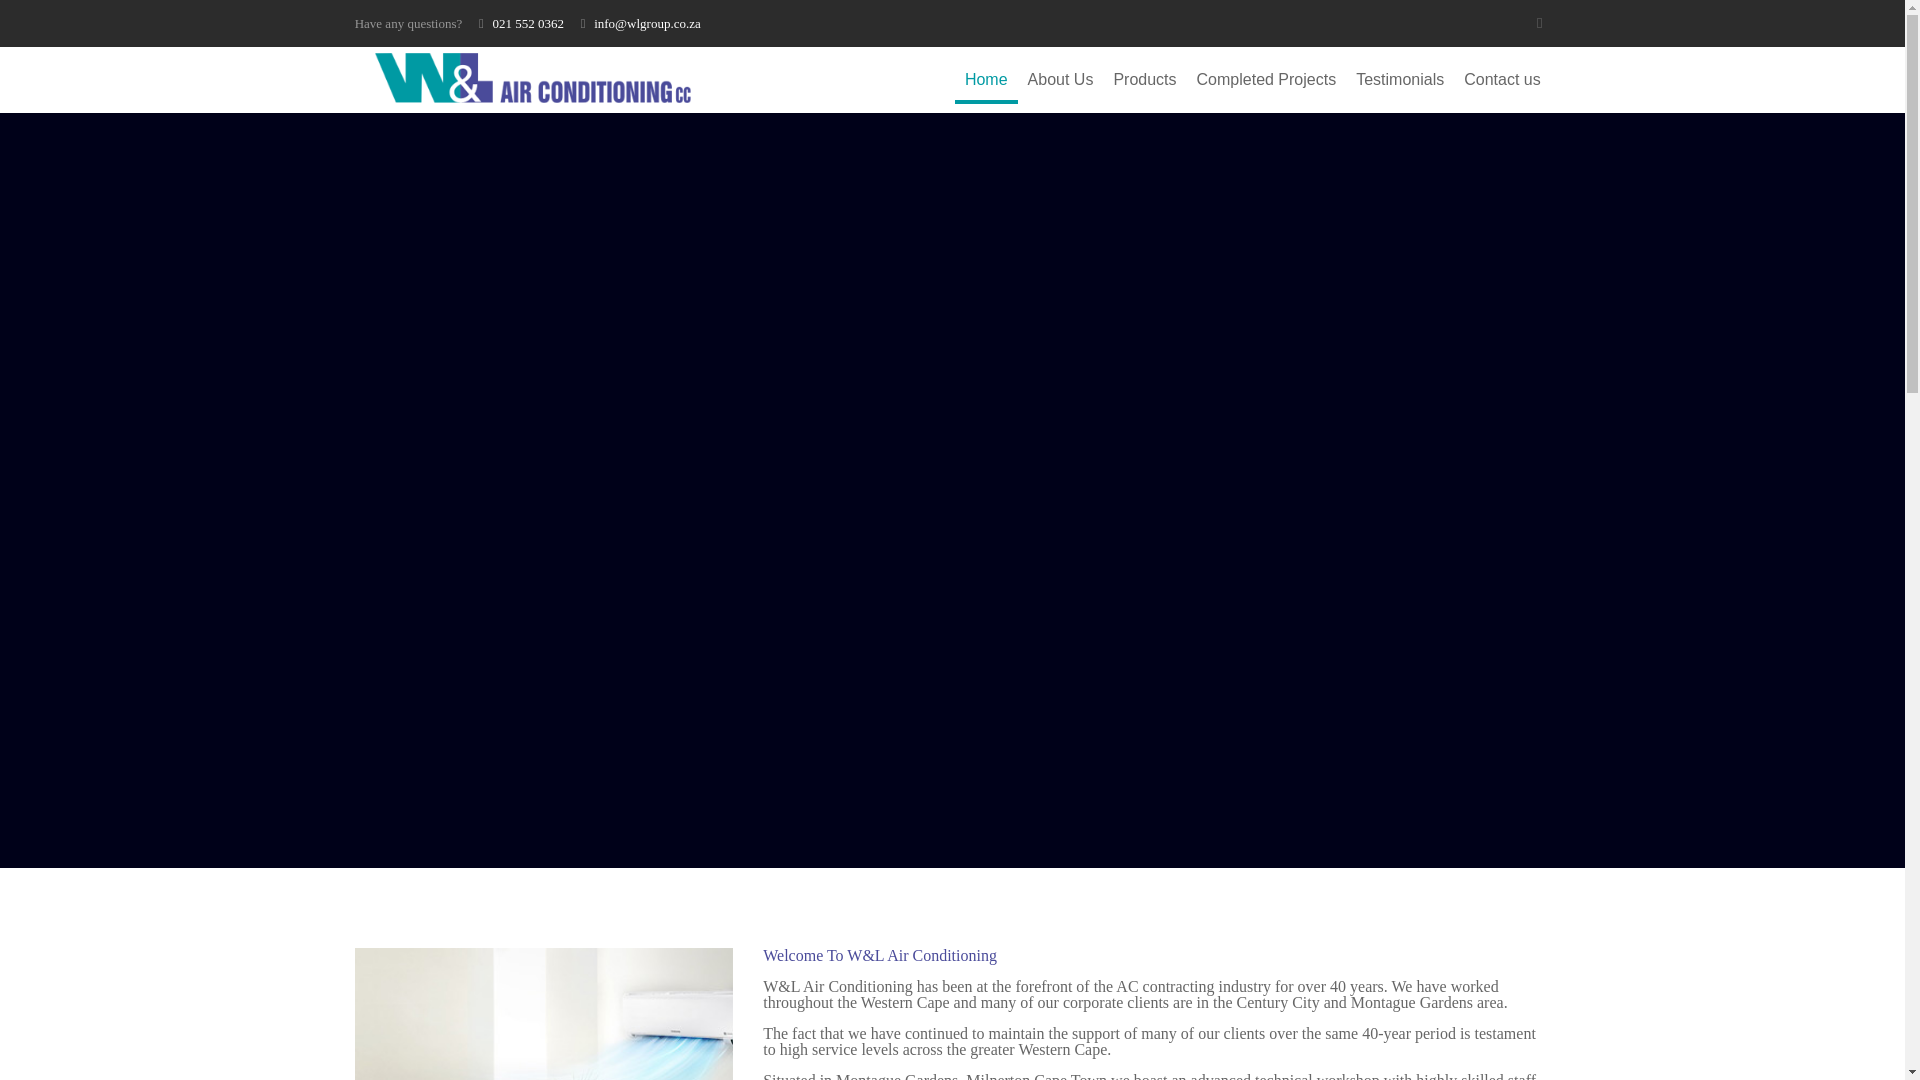 This screenshot has height=1080, width=1920. What do you see at coordinates (1266, 80) in the screenshot?
I see `Completed Projects` at bounding box center [1266, 80].